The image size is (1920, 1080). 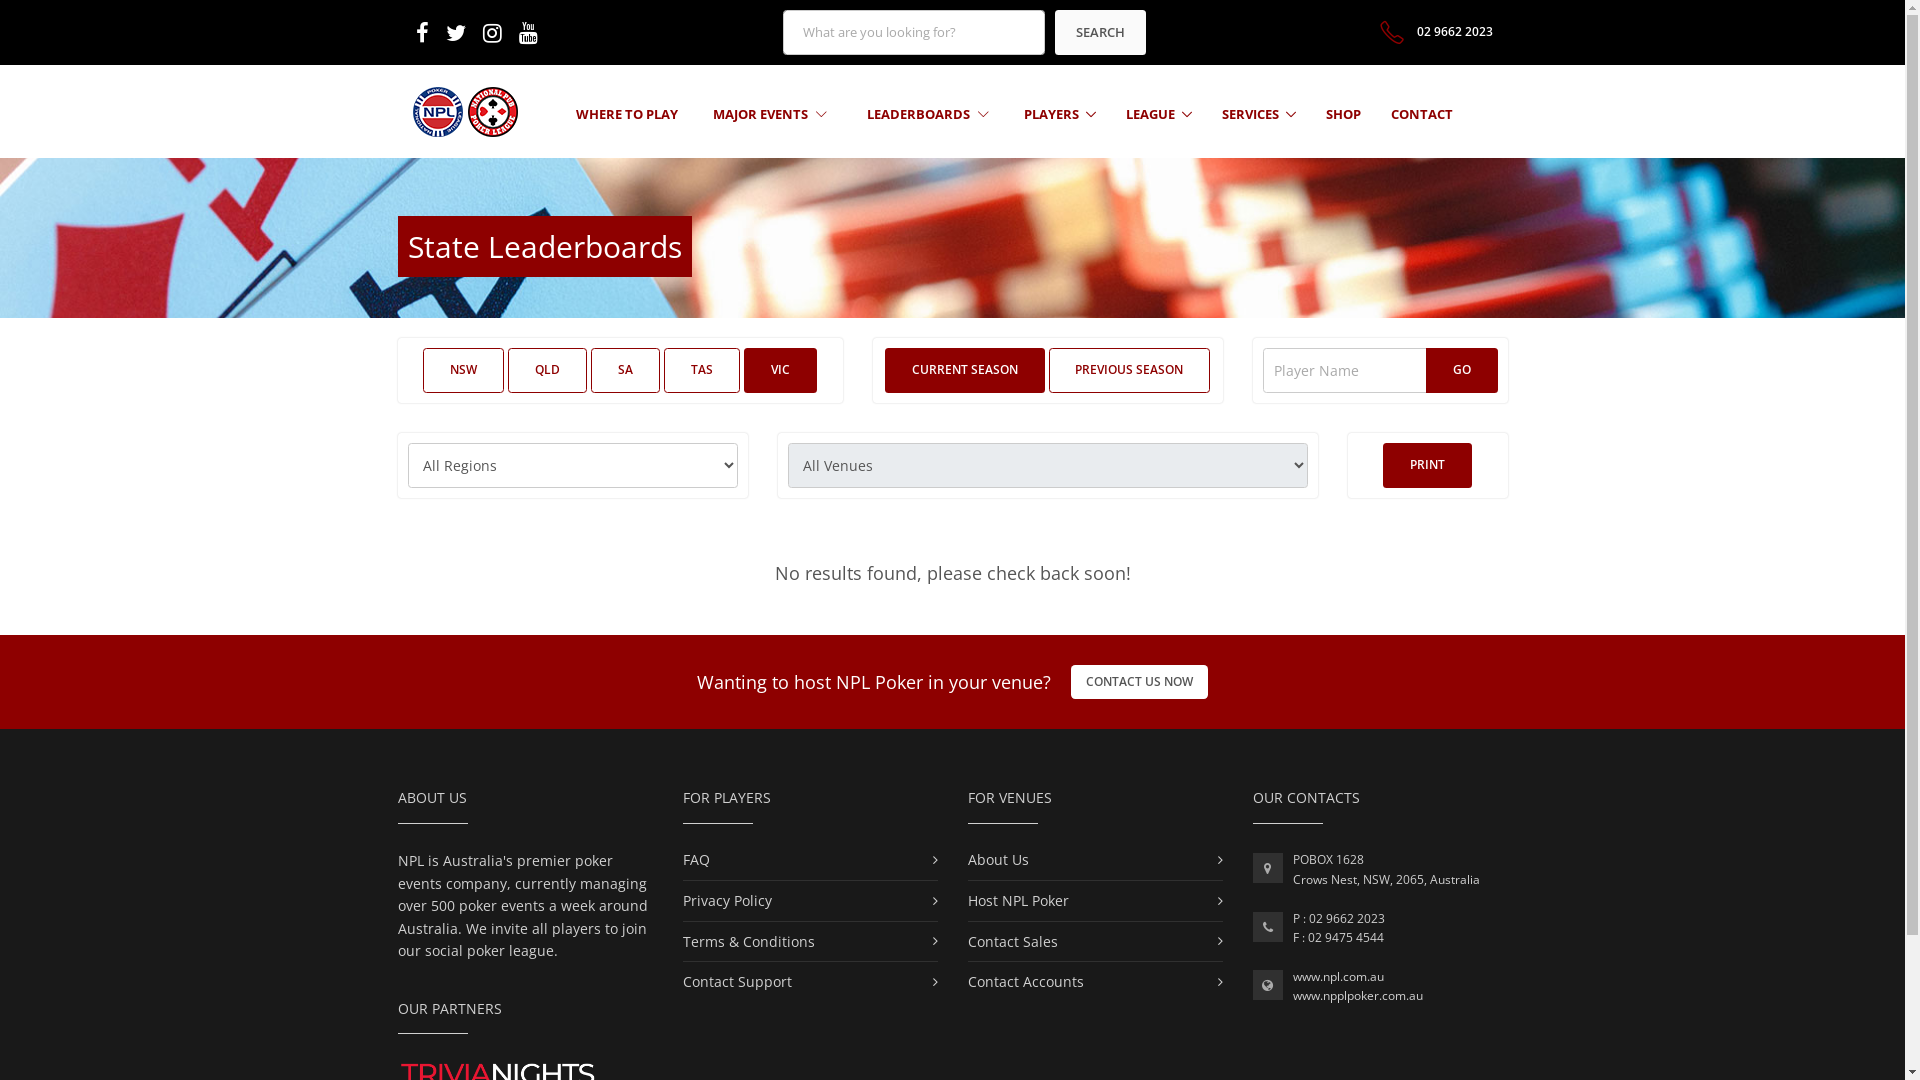 What do you see at coordinates (1129, 370) in the screenshot?
I see `PREVIOUS SEASON` at bounding box center [1129, 370].